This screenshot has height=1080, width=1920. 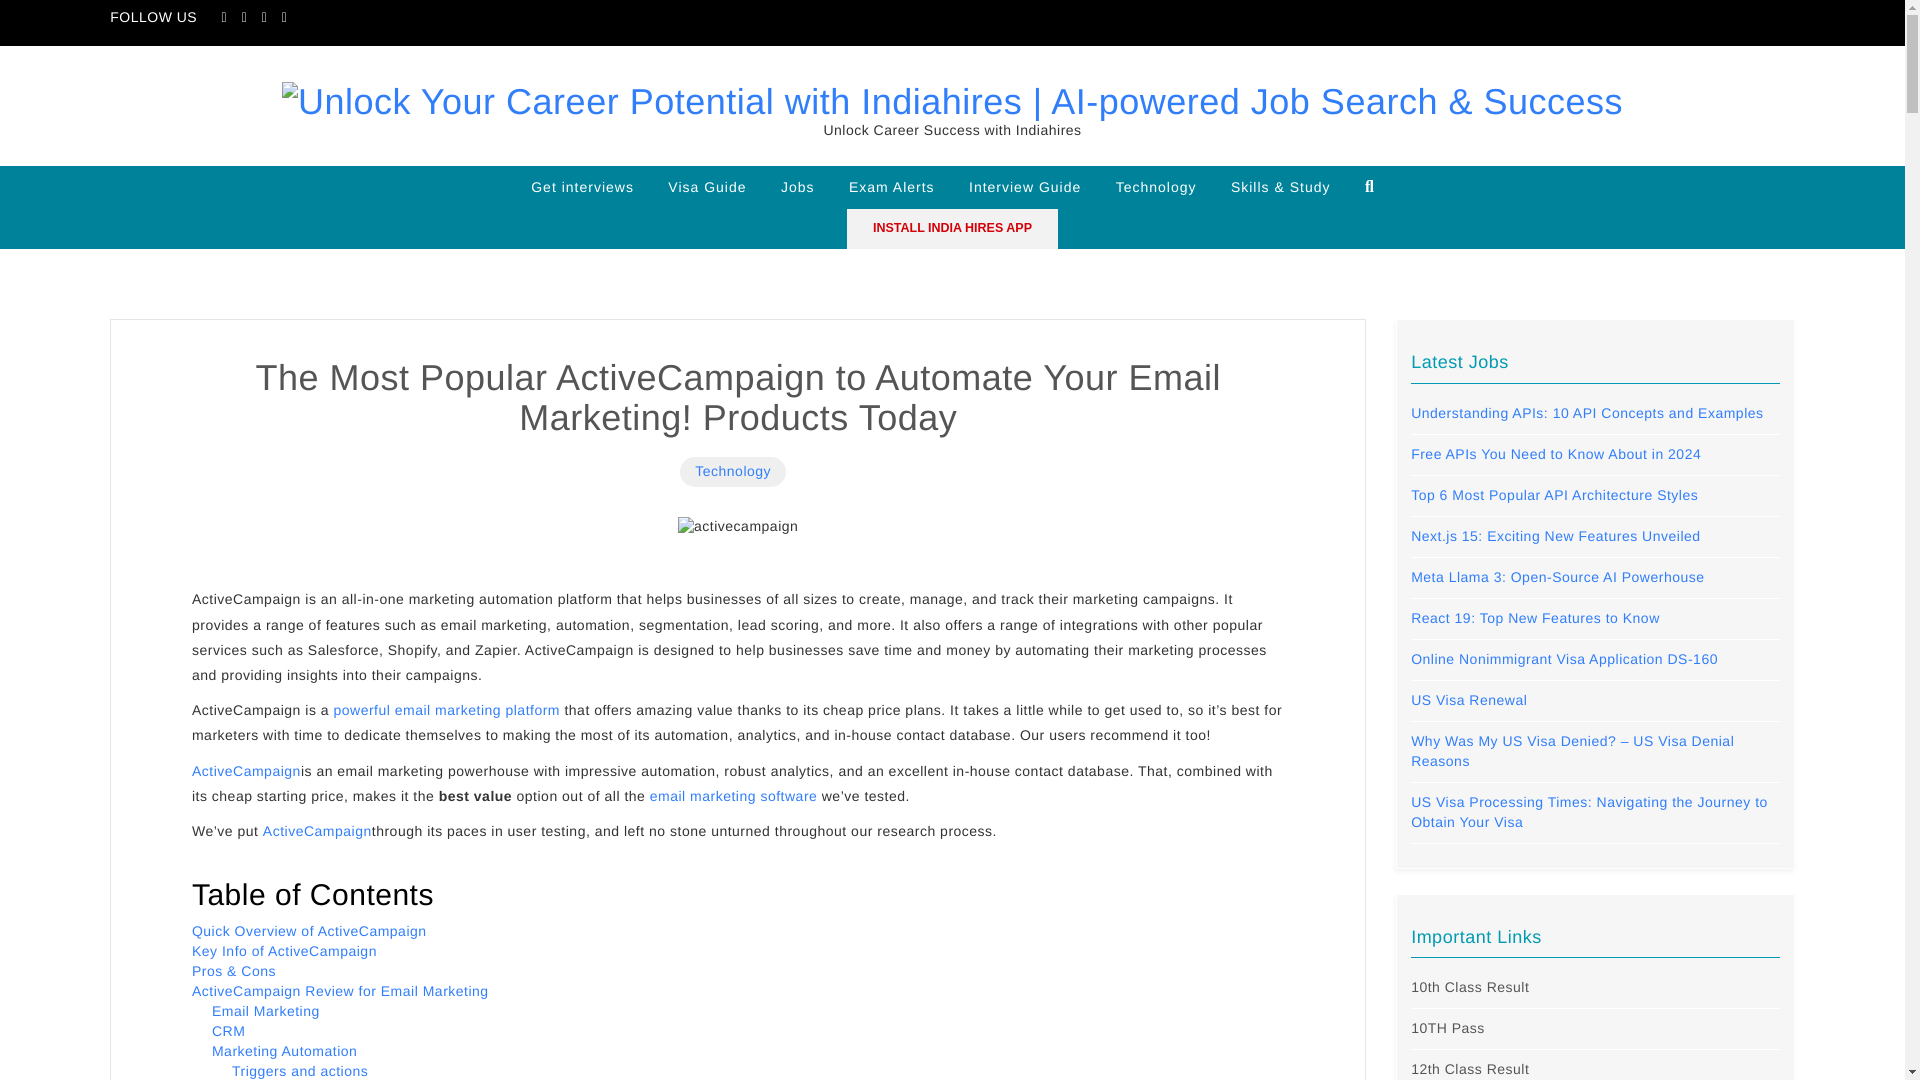 What do you see at coordinates (1025, 187) in the screenshot?
I see `Interview Guide` at bounding box center [1025, 187].